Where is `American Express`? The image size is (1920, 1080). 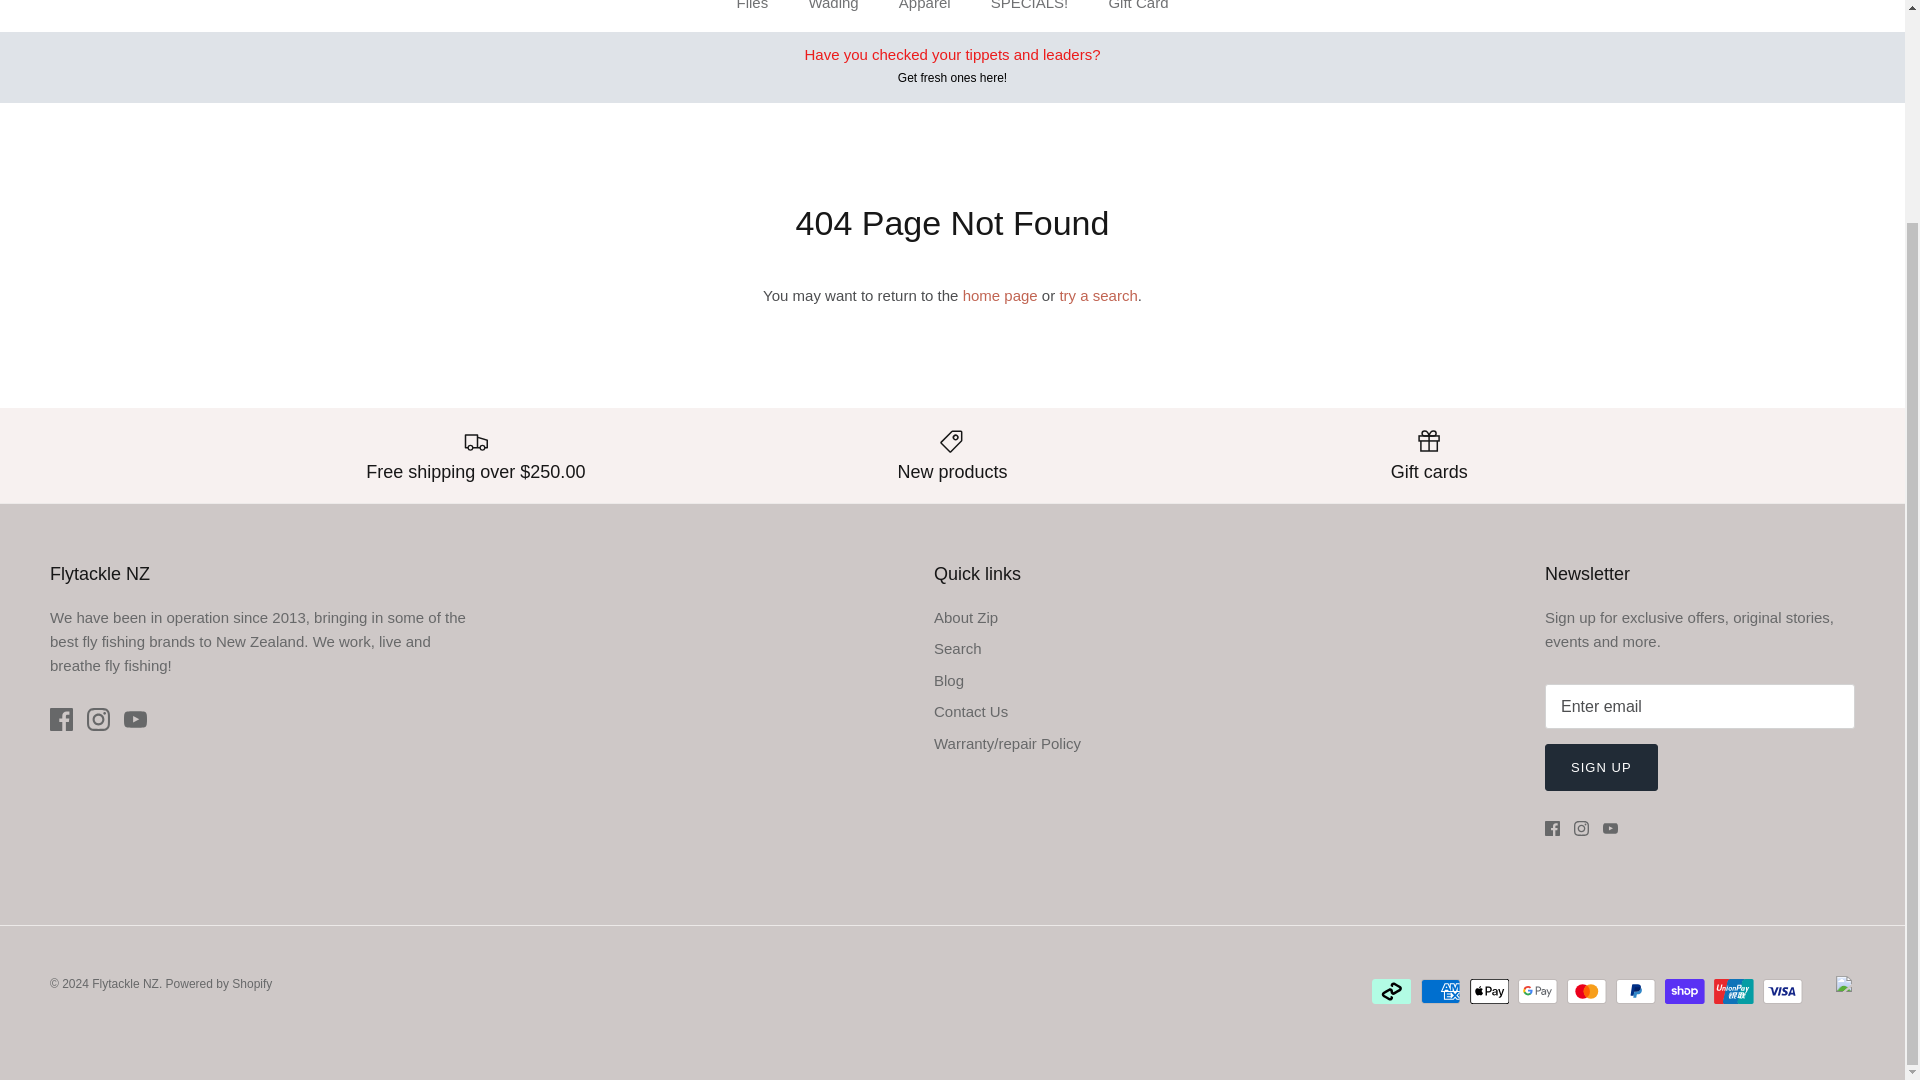 American Express is located at coordinates (1440, 991).